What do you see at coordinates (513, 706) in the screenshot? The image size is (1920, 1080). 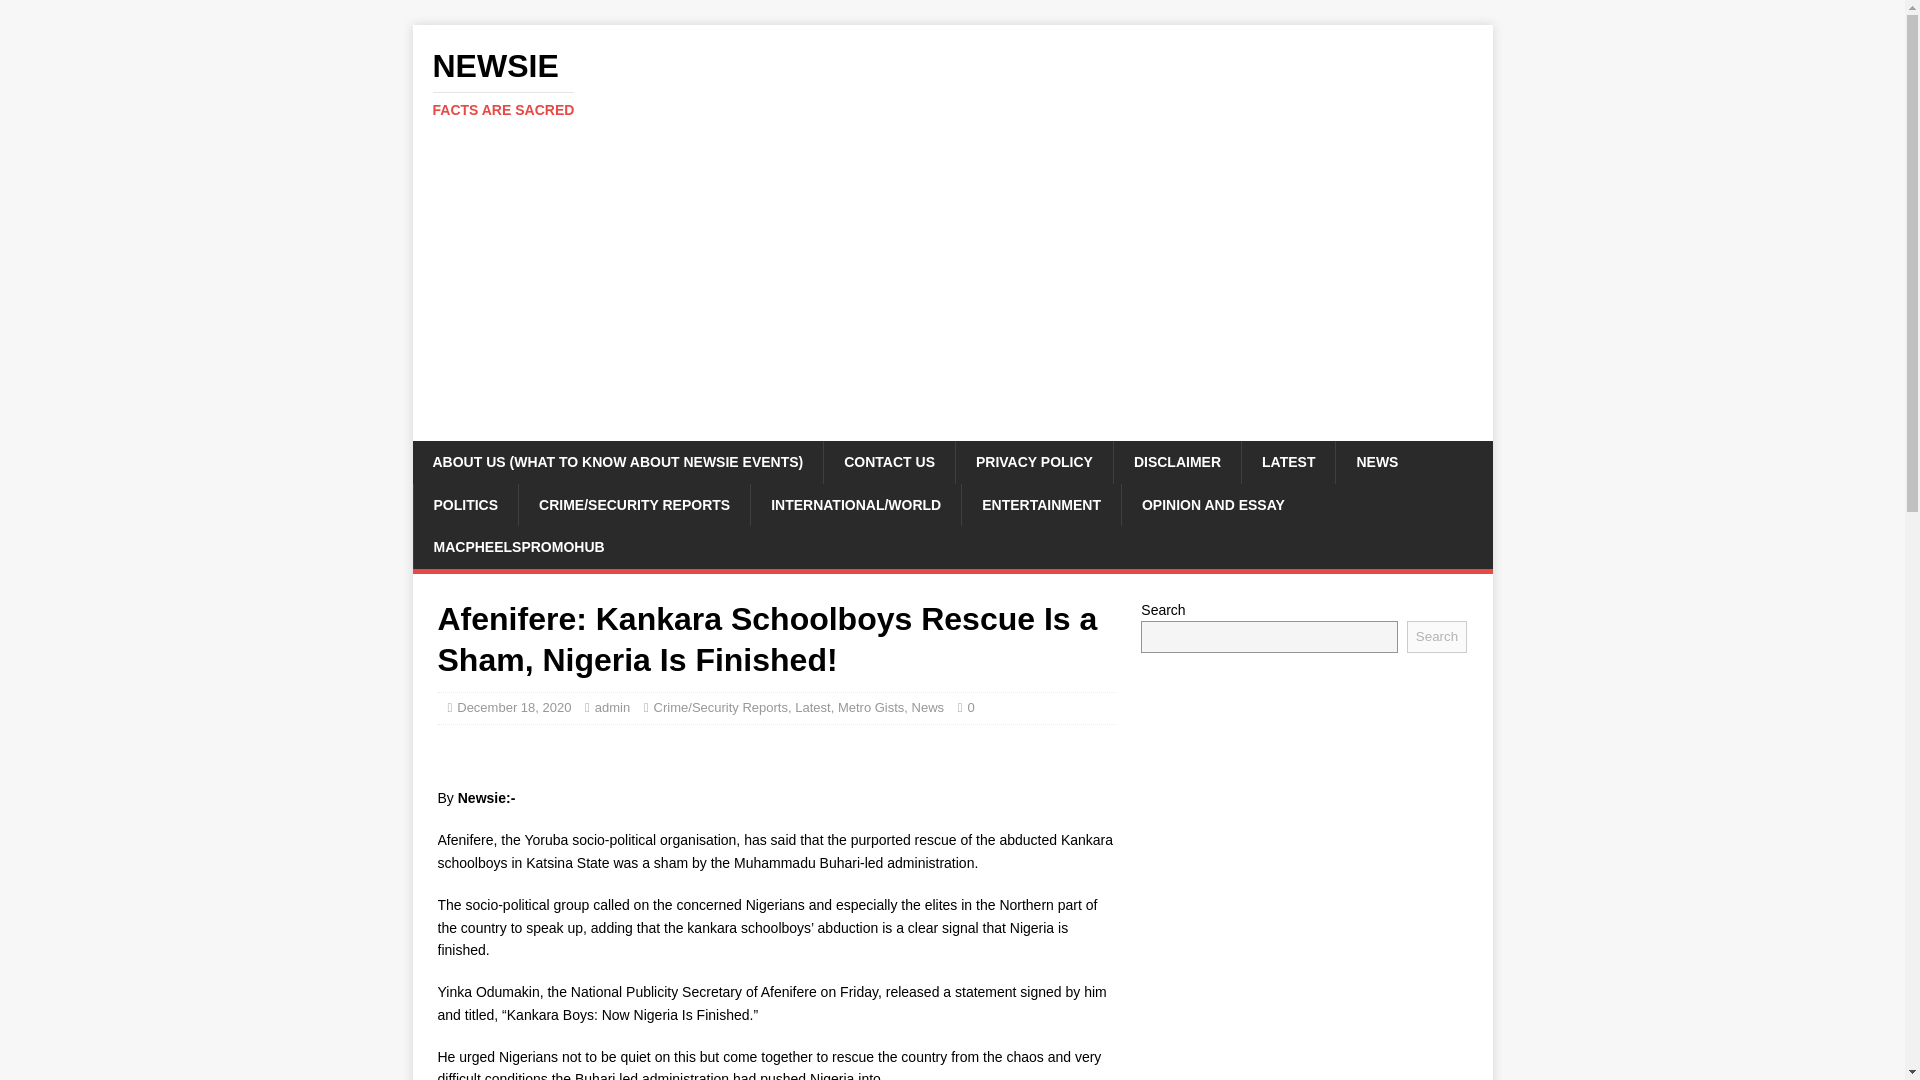 I see `December 18, 2020` at bounding box center [513, 706].